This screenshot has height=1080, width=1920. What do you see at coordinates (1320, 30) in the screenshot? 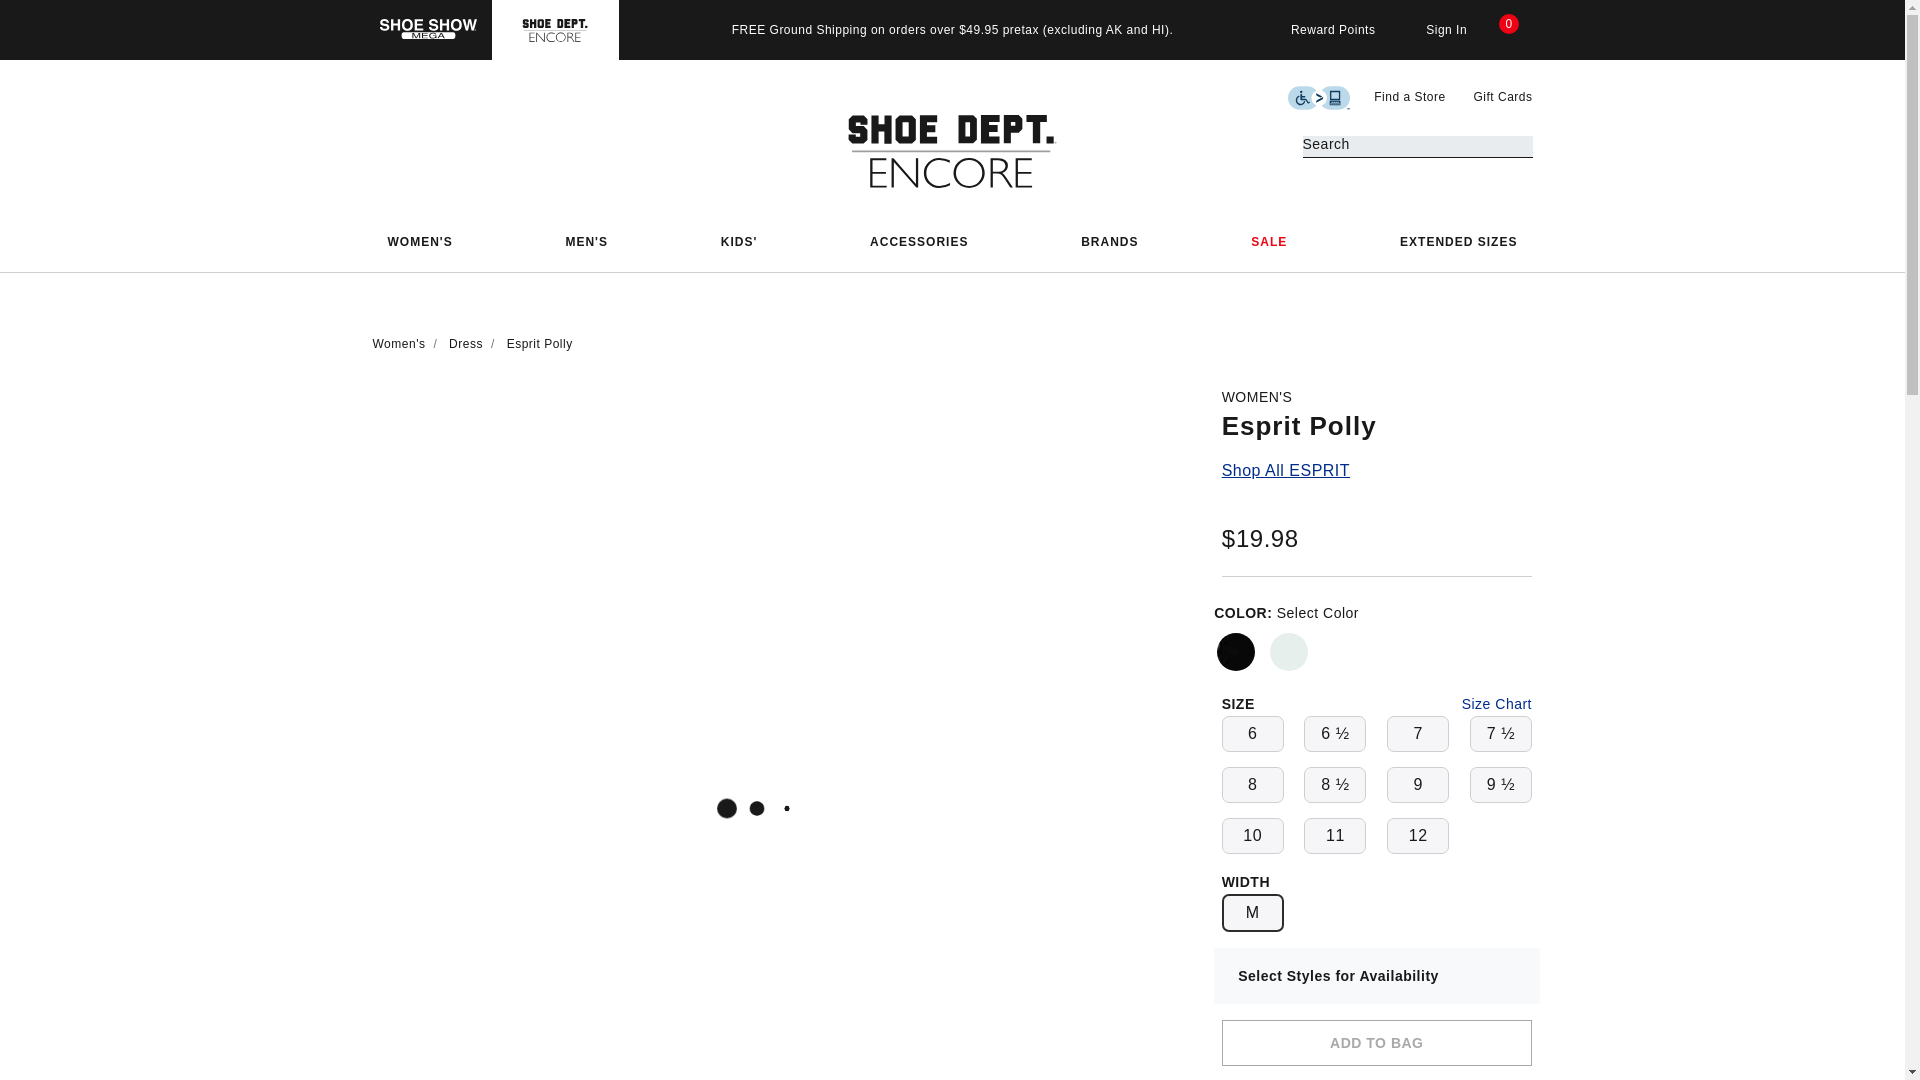
I see `Reward Points` at bounding box center [1320, 30].